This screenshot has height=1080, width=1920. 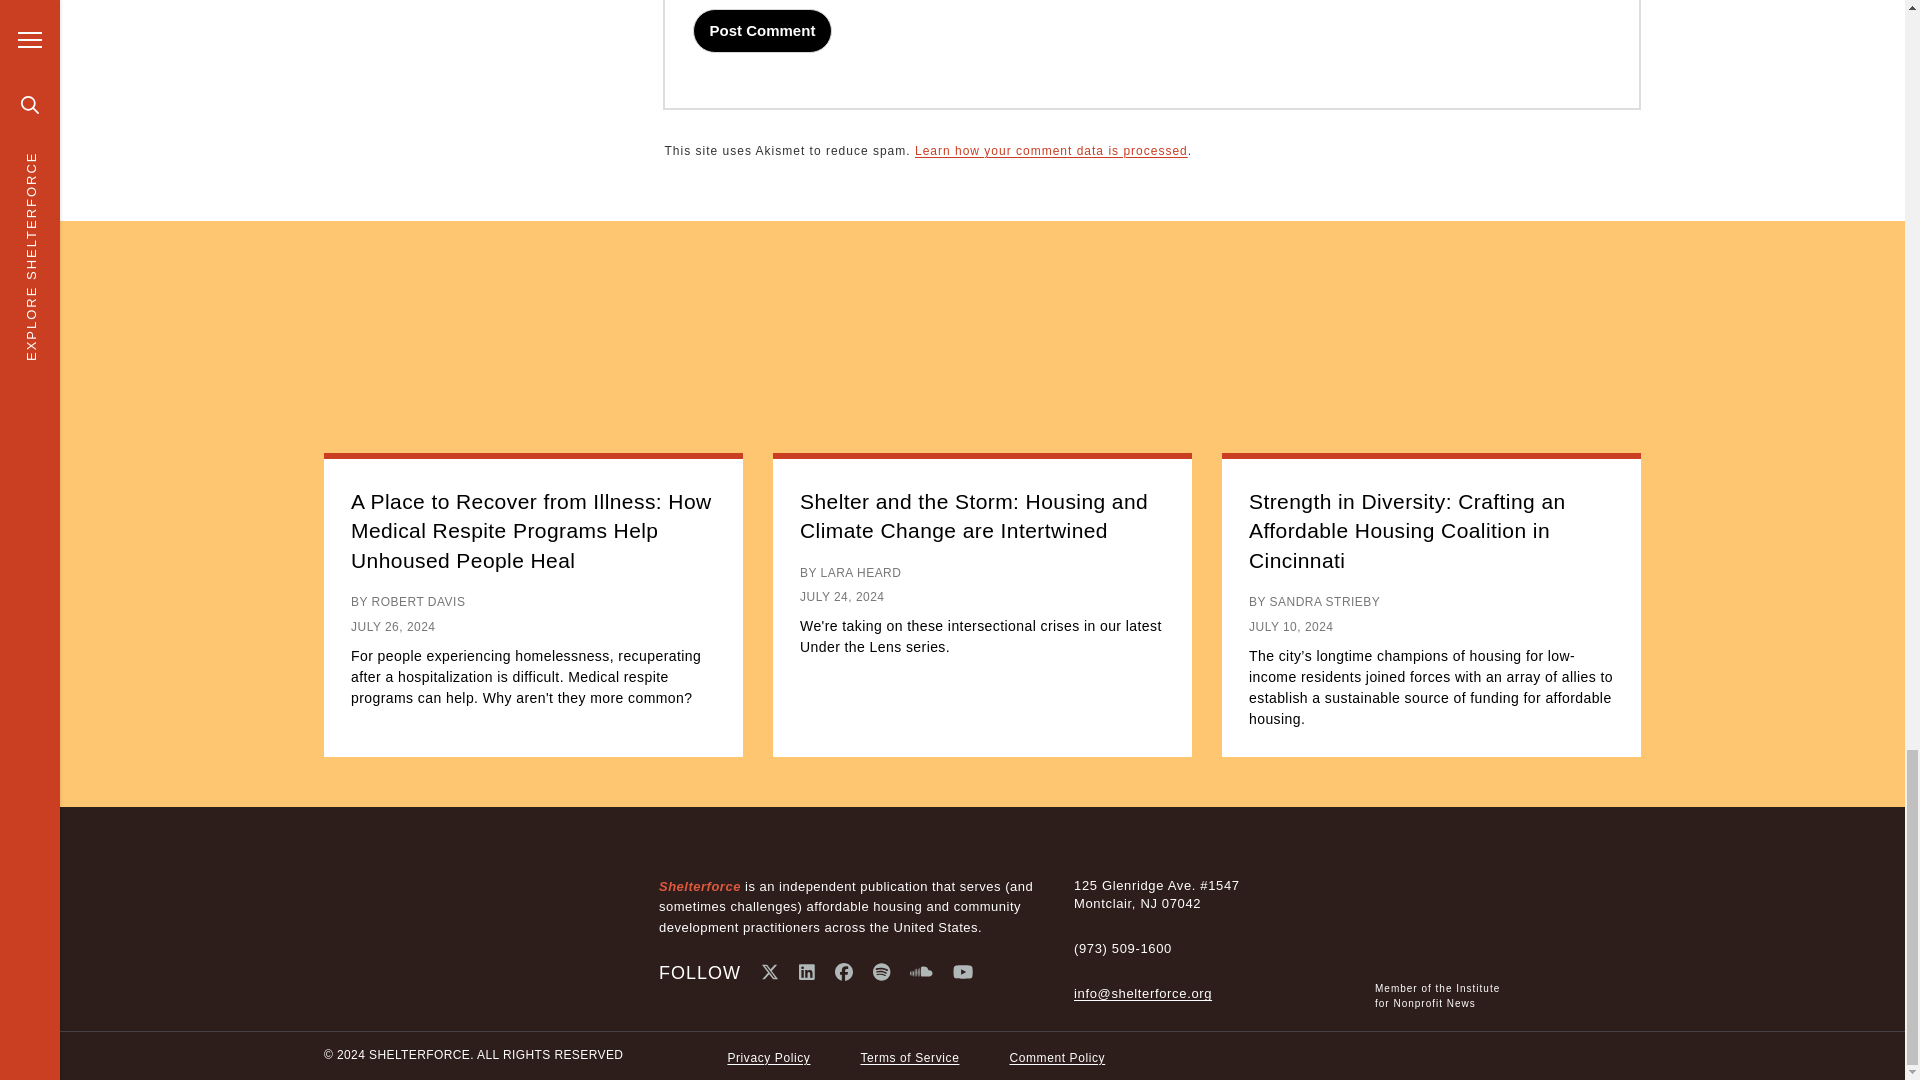 I want to click on Soundcloud, so click(x=922, y=972).